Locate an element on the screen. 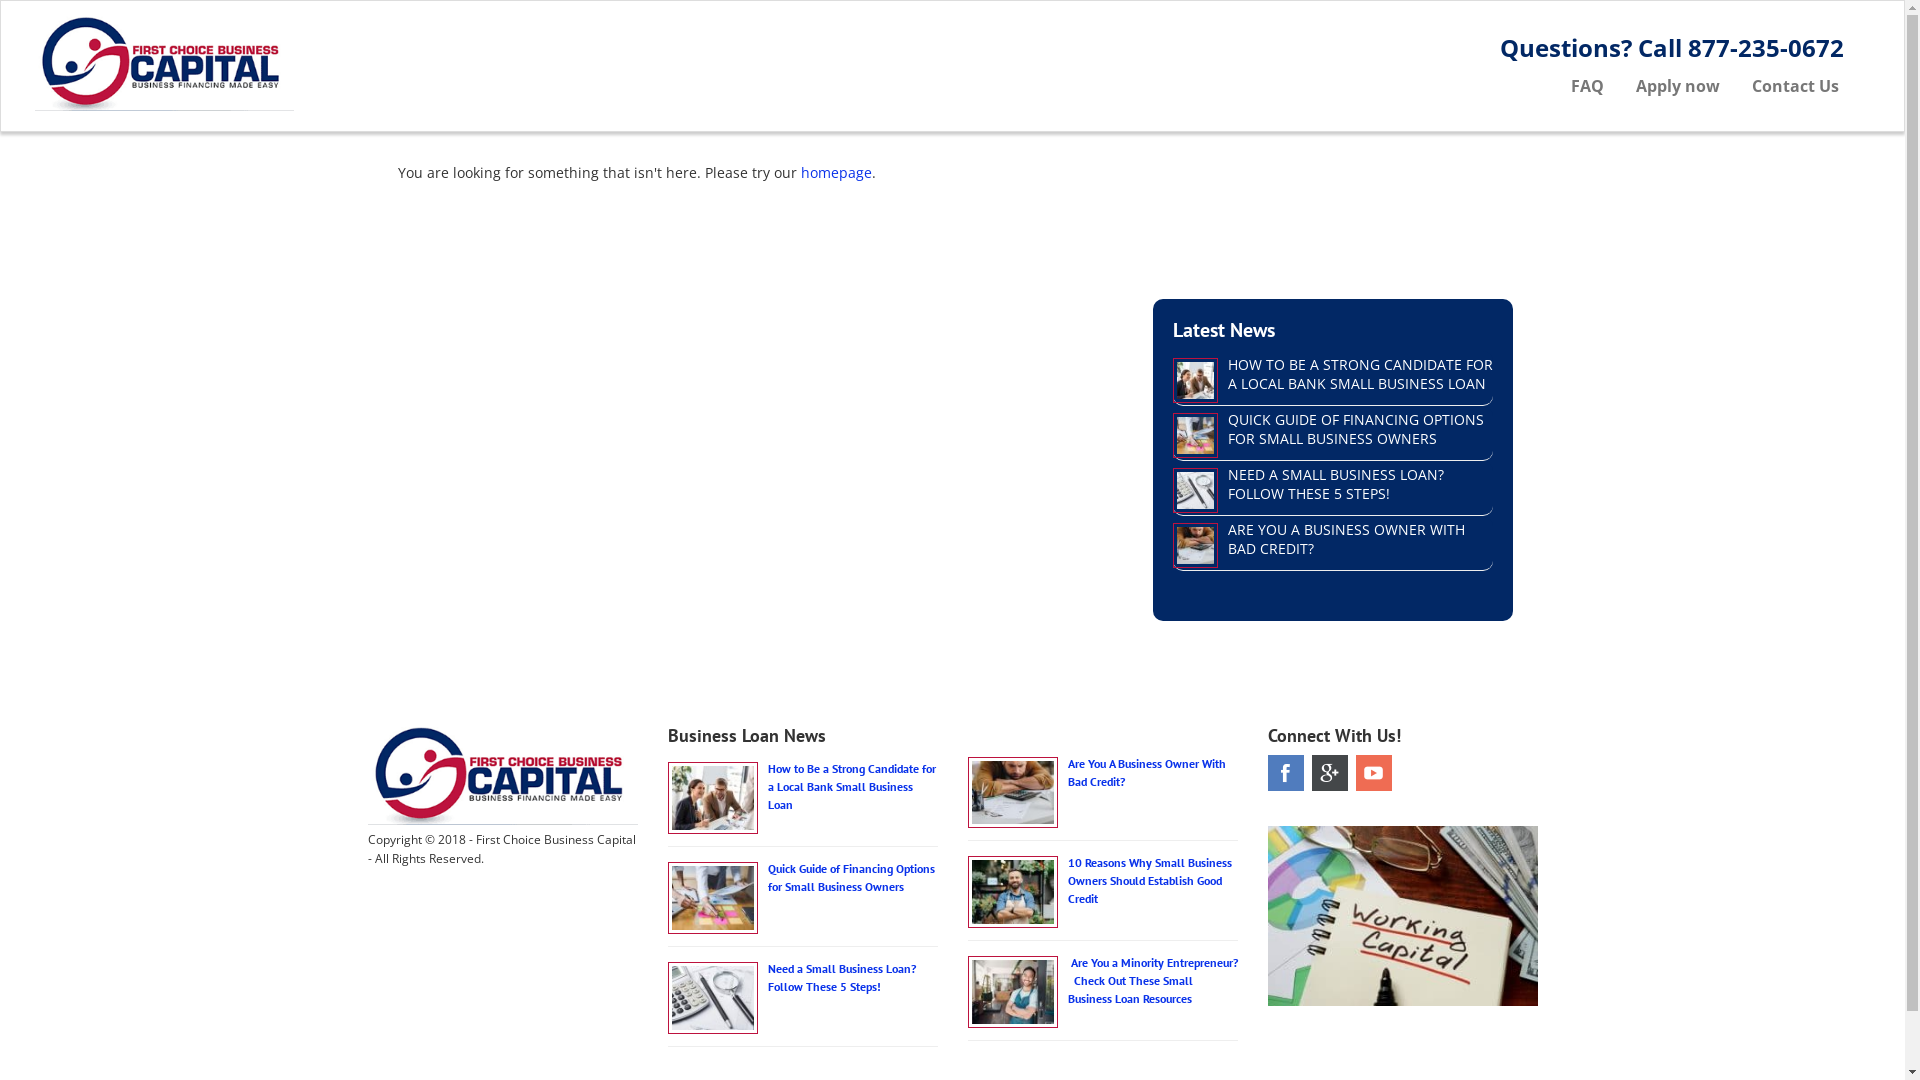 This screenshot has width=1920, height=1080. Need a Small Business Loan? Follow These 5 Steps! is located at coordinates (842, 978).